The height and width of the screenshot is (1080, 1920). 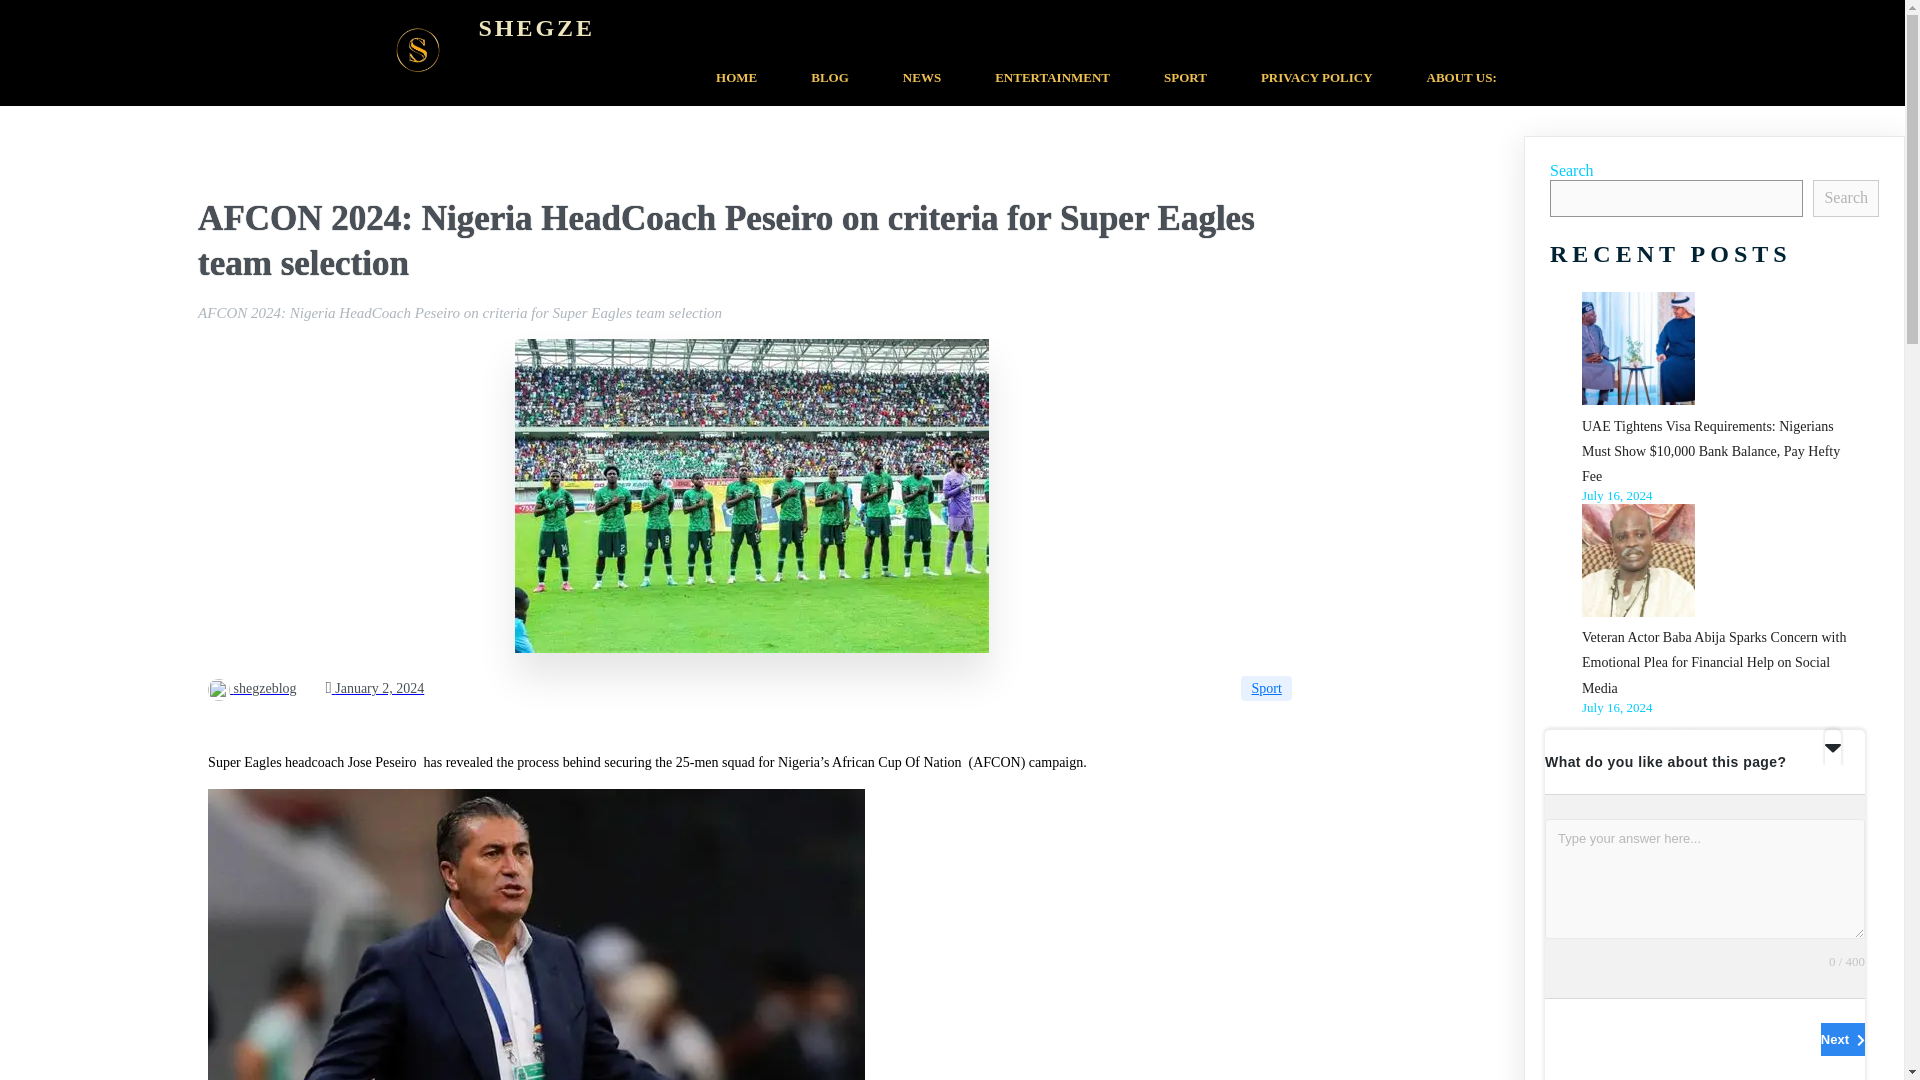 What do you see at coordinates (751, 496) in the screenshot?
I see `A947224D-D8C2-4574-AF0E-66929401CB2D` at bounding box center [751, 496].